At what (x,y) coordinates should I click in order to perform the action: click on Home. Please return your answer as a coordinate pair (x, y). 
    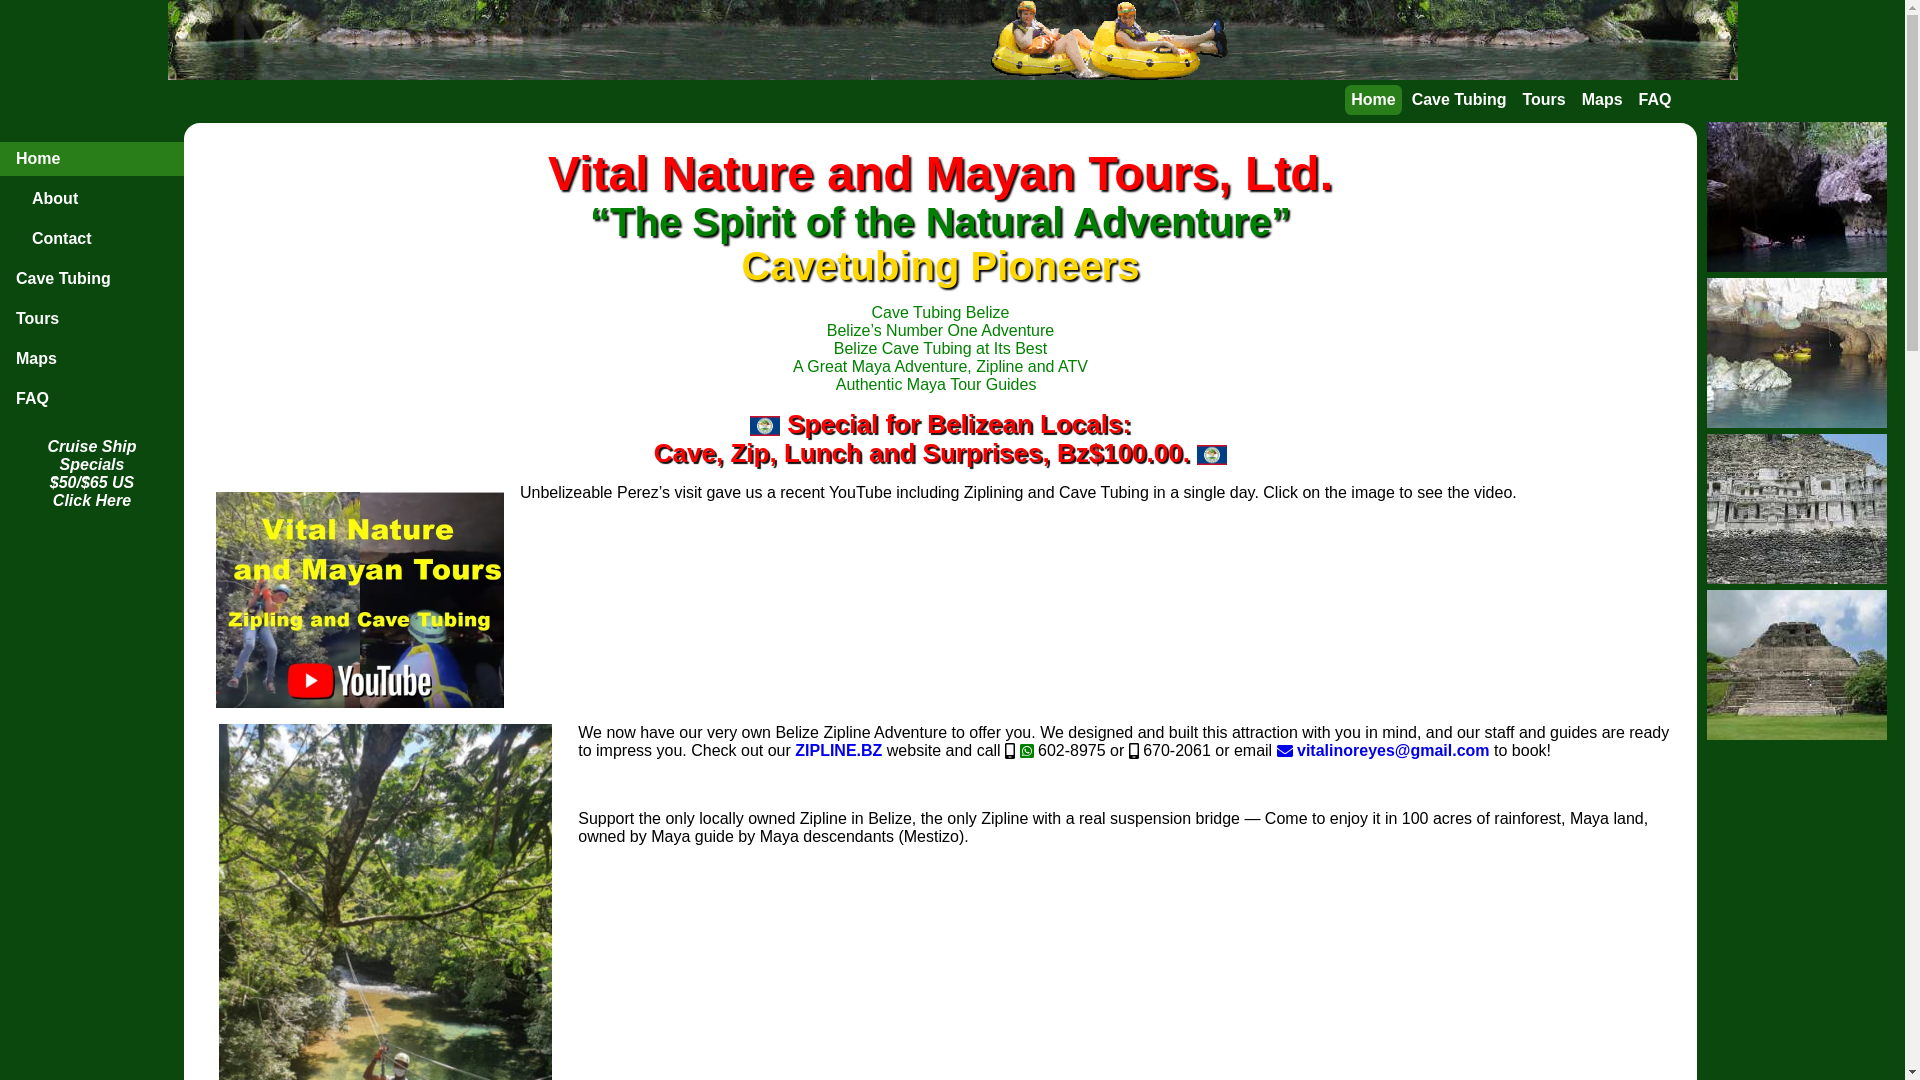
    Looking at the image, I should click on (1374, 100).